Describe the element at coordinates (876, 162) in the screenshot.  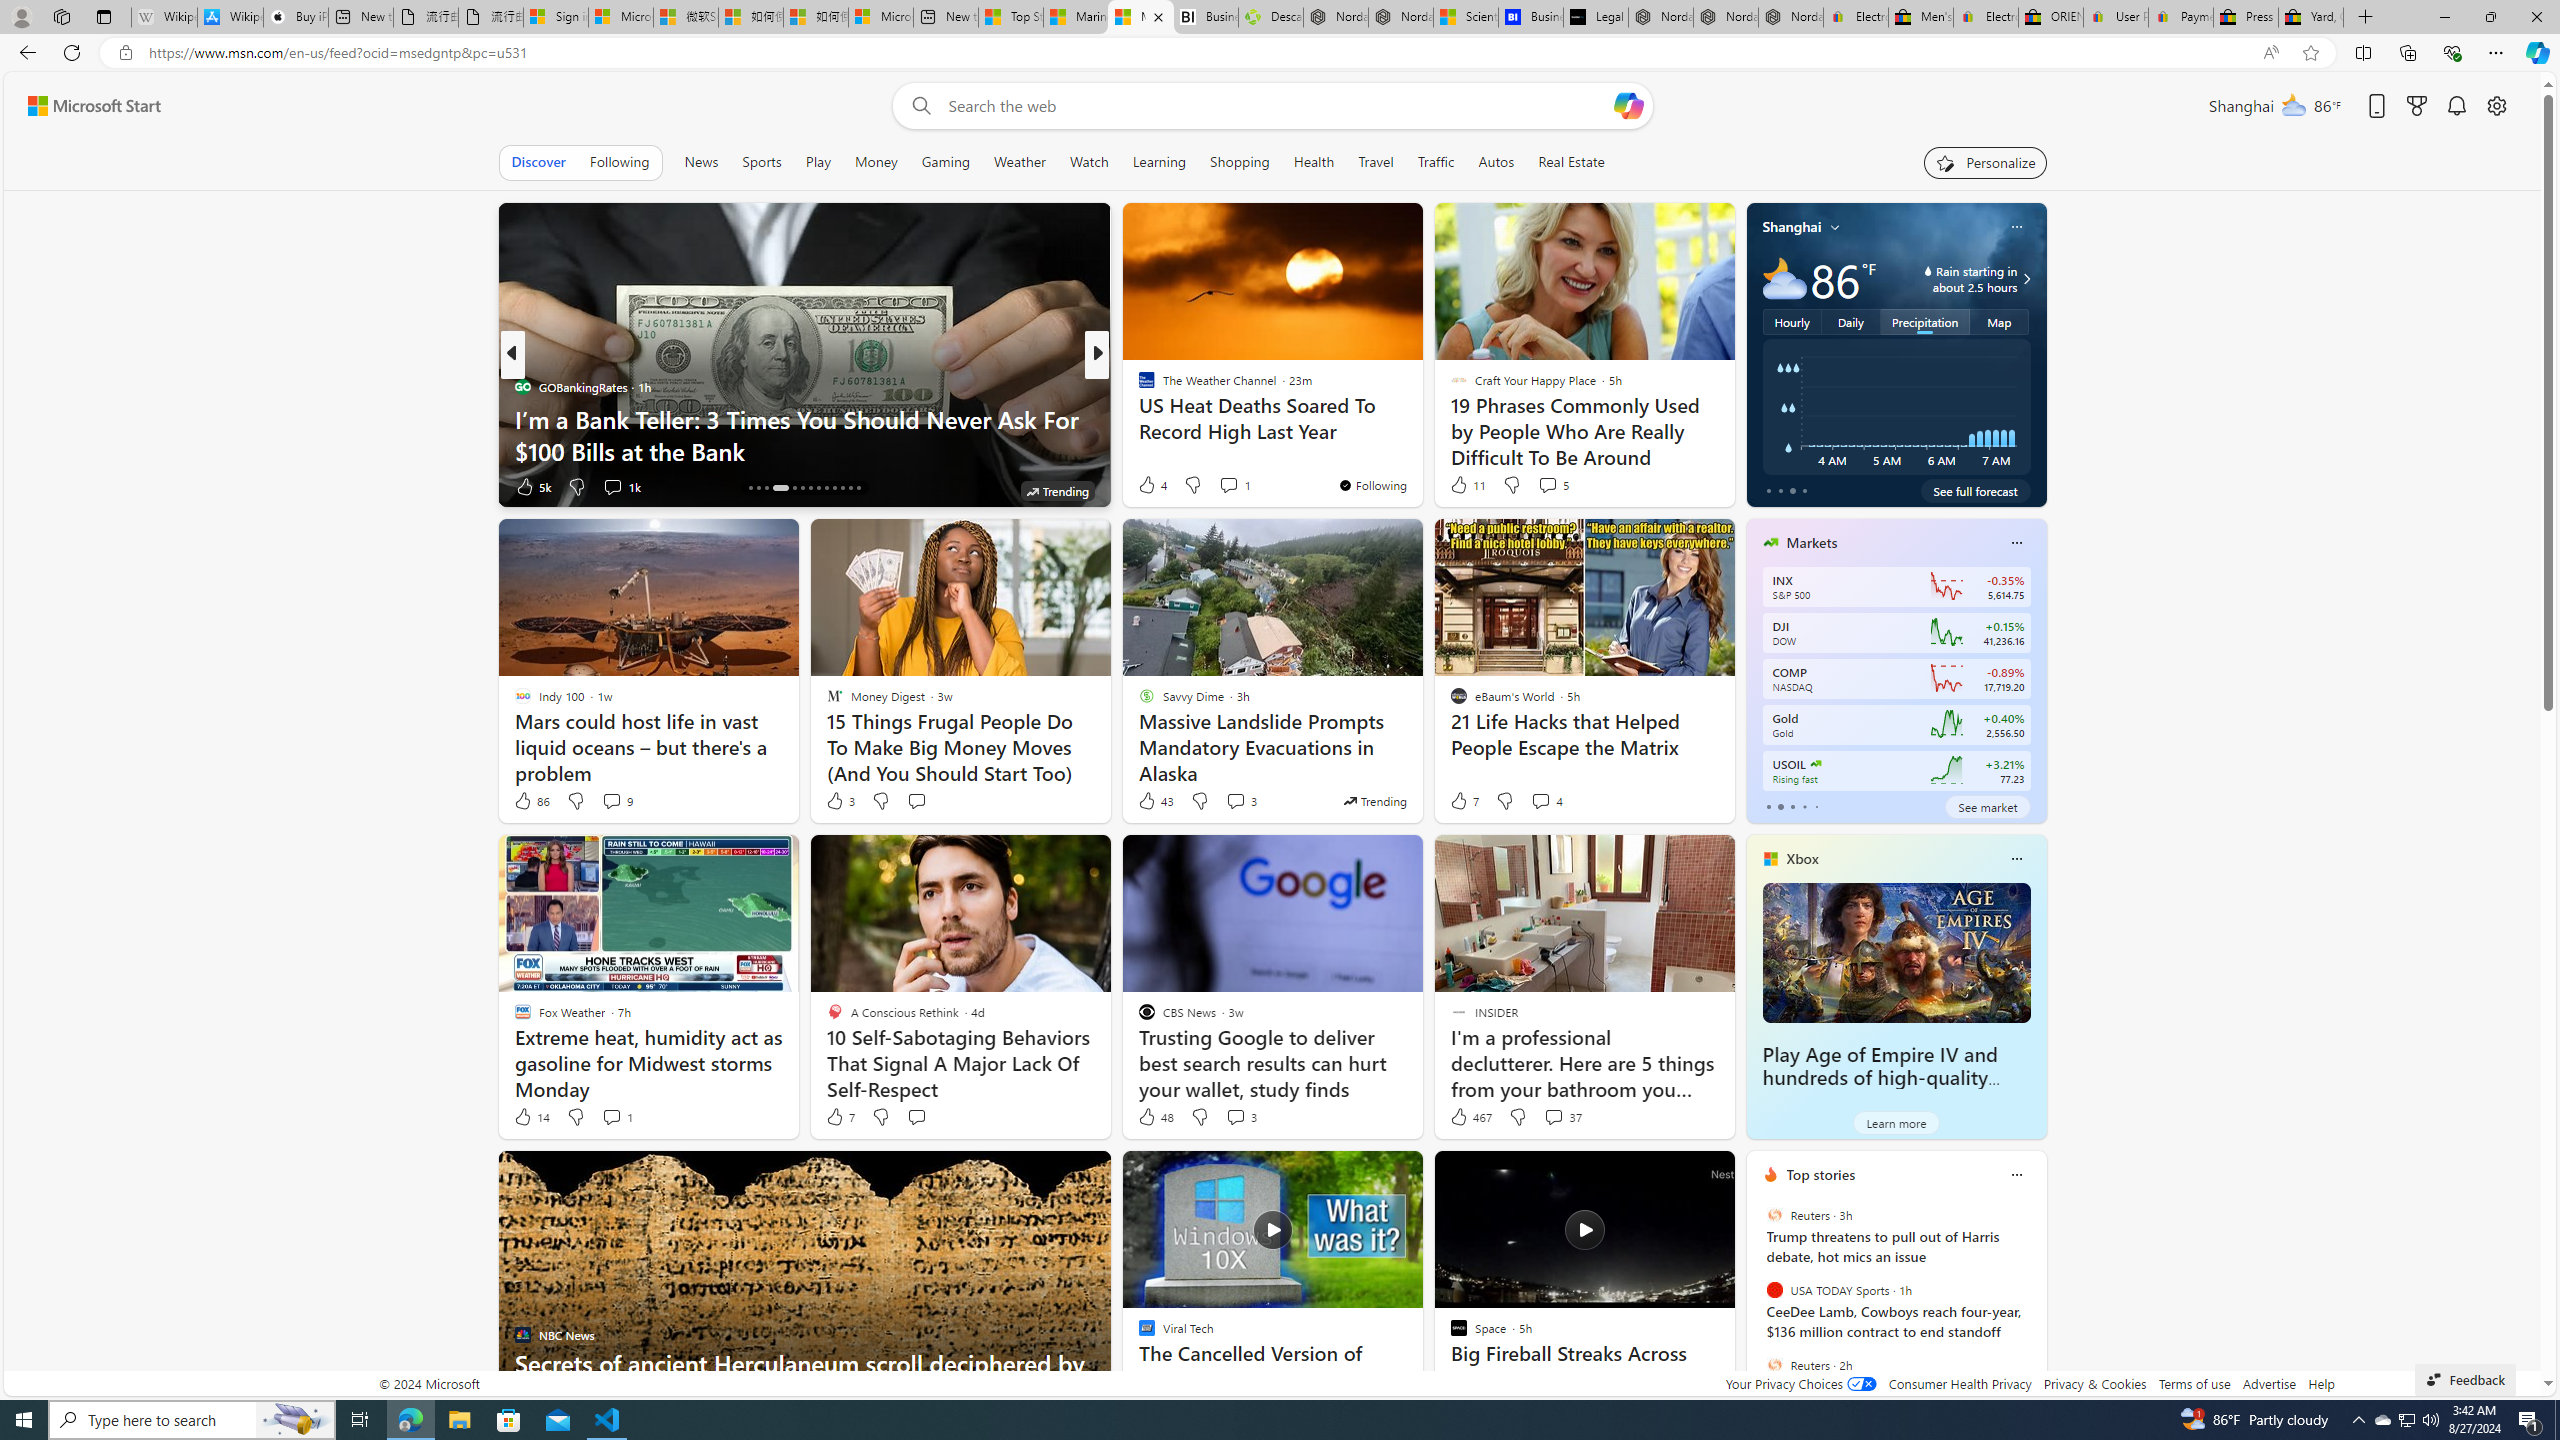
I see `Money` at that location.